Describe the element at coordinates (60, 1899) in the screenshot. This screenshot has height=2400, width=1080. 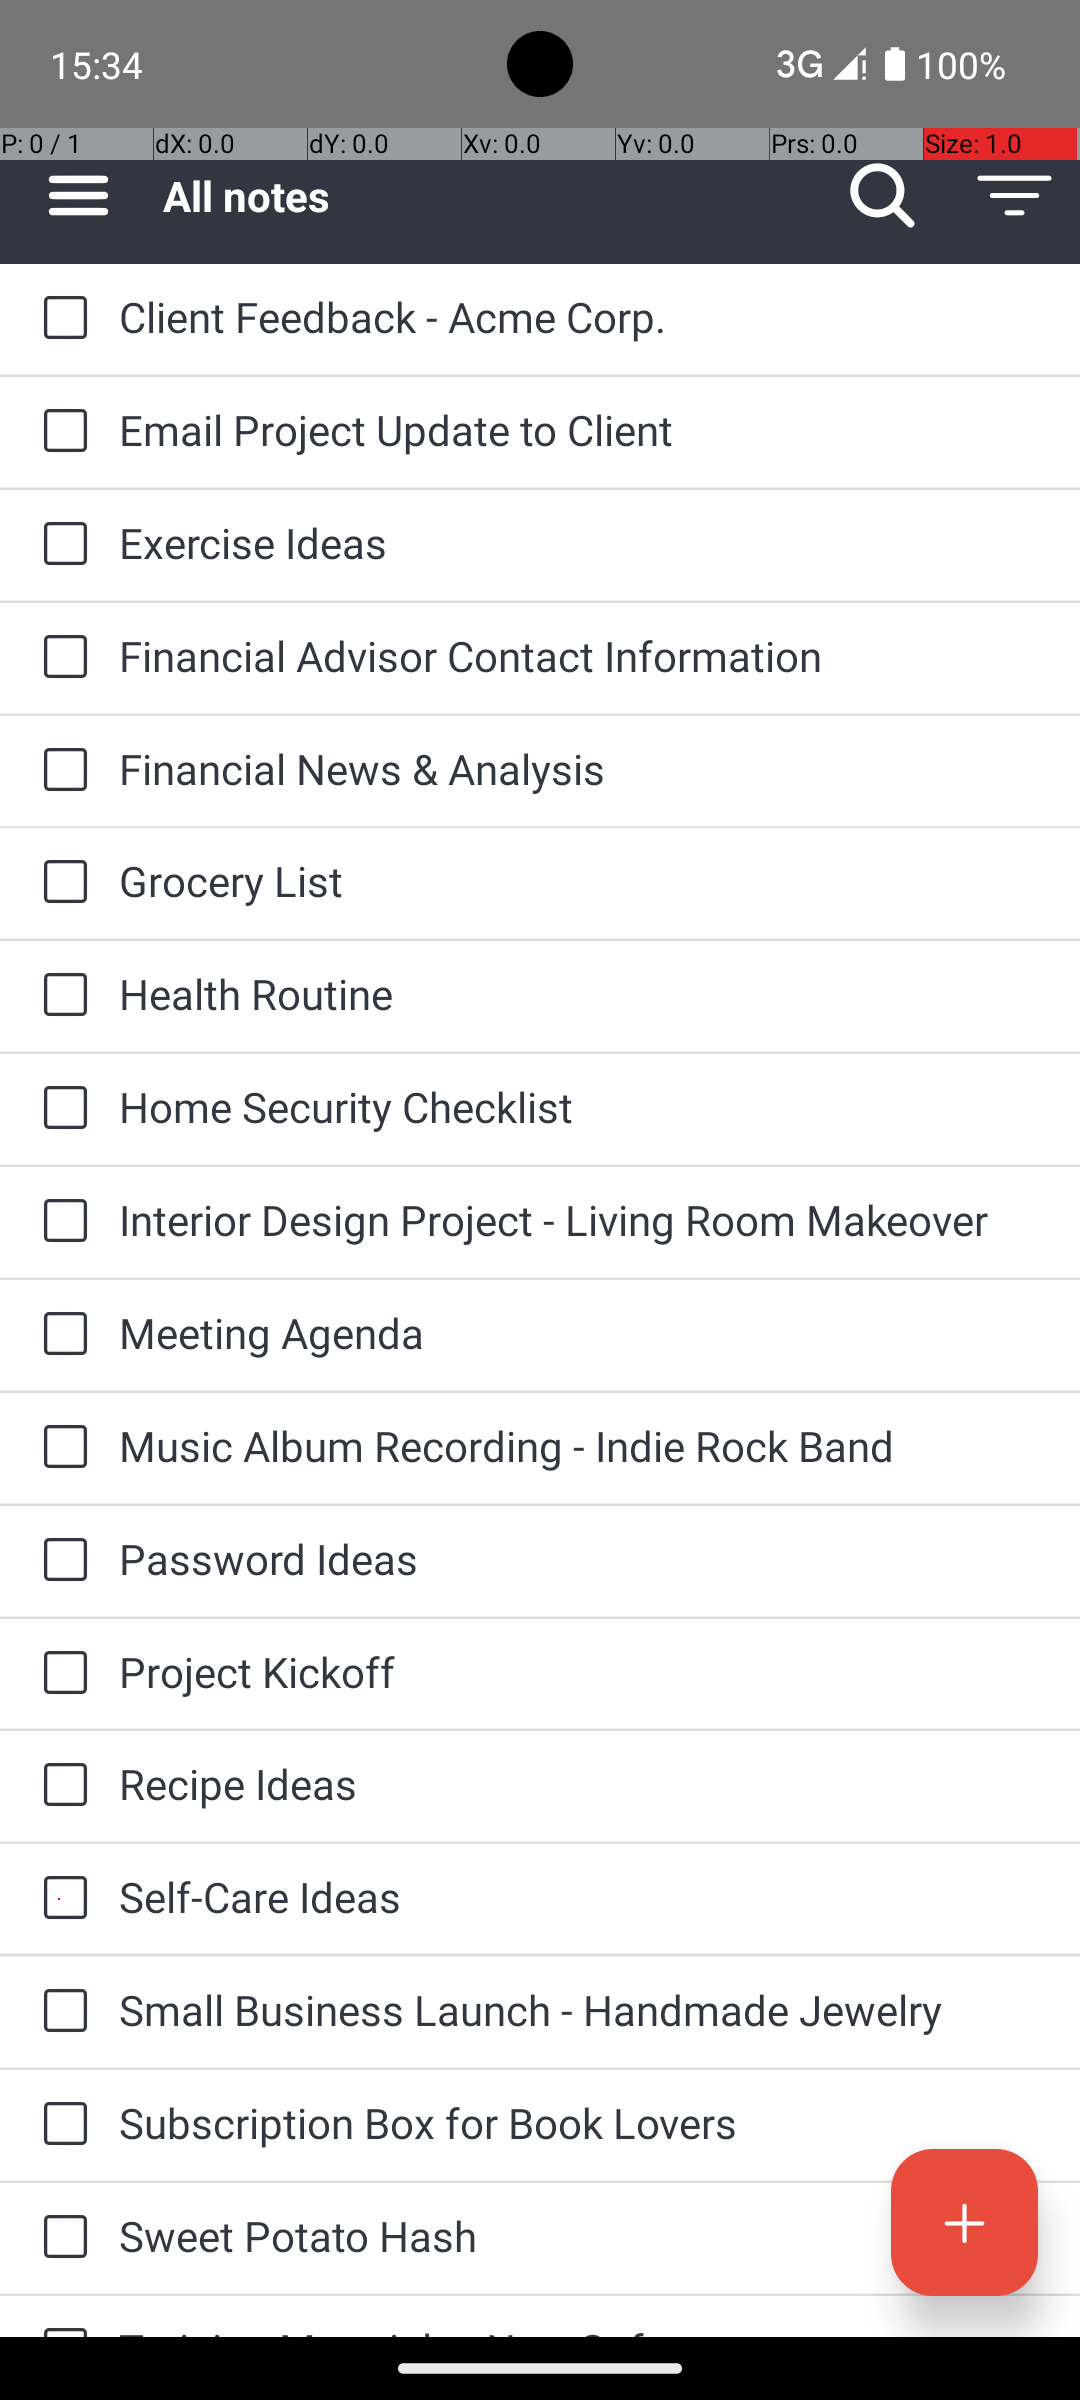
I see `to-do: Self-Care Ideas` at that location.